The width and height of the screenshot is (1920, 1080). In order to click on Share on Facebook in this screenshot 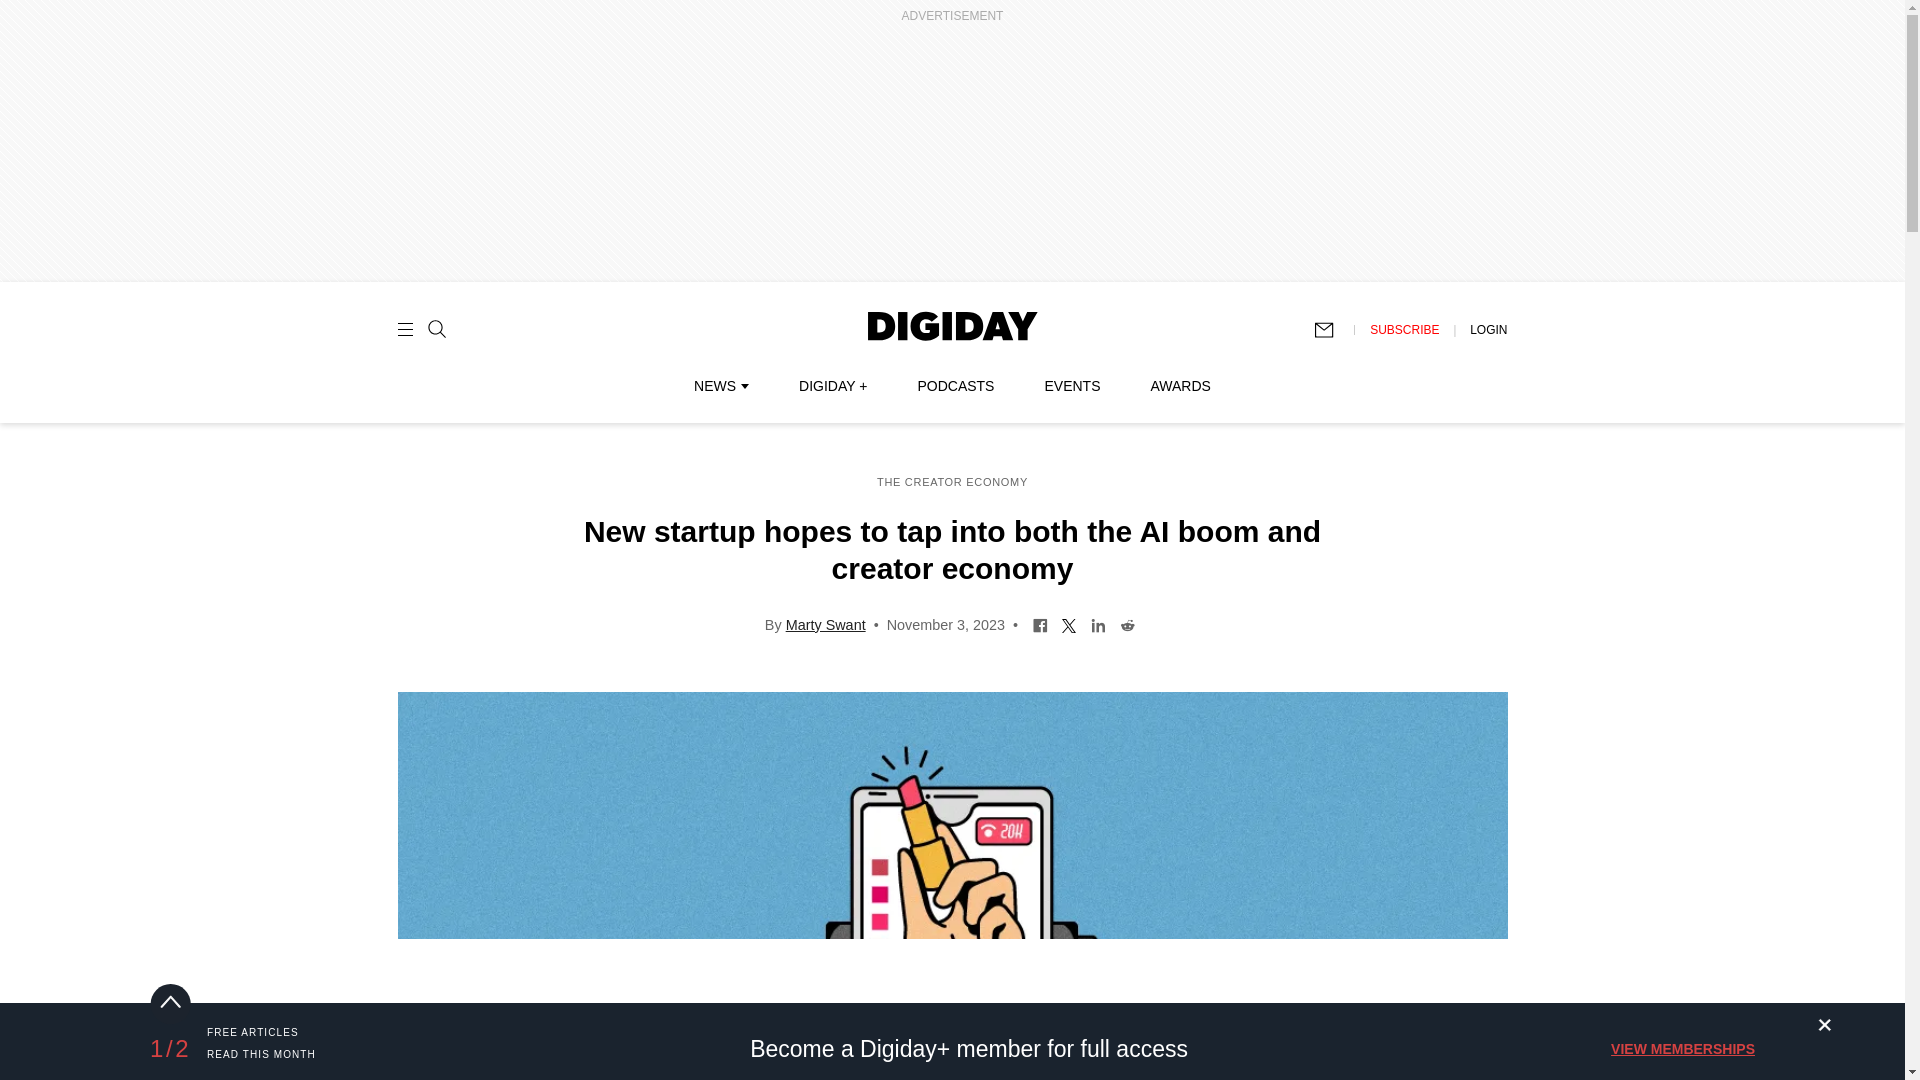, I will do `click(1040, 623)`.